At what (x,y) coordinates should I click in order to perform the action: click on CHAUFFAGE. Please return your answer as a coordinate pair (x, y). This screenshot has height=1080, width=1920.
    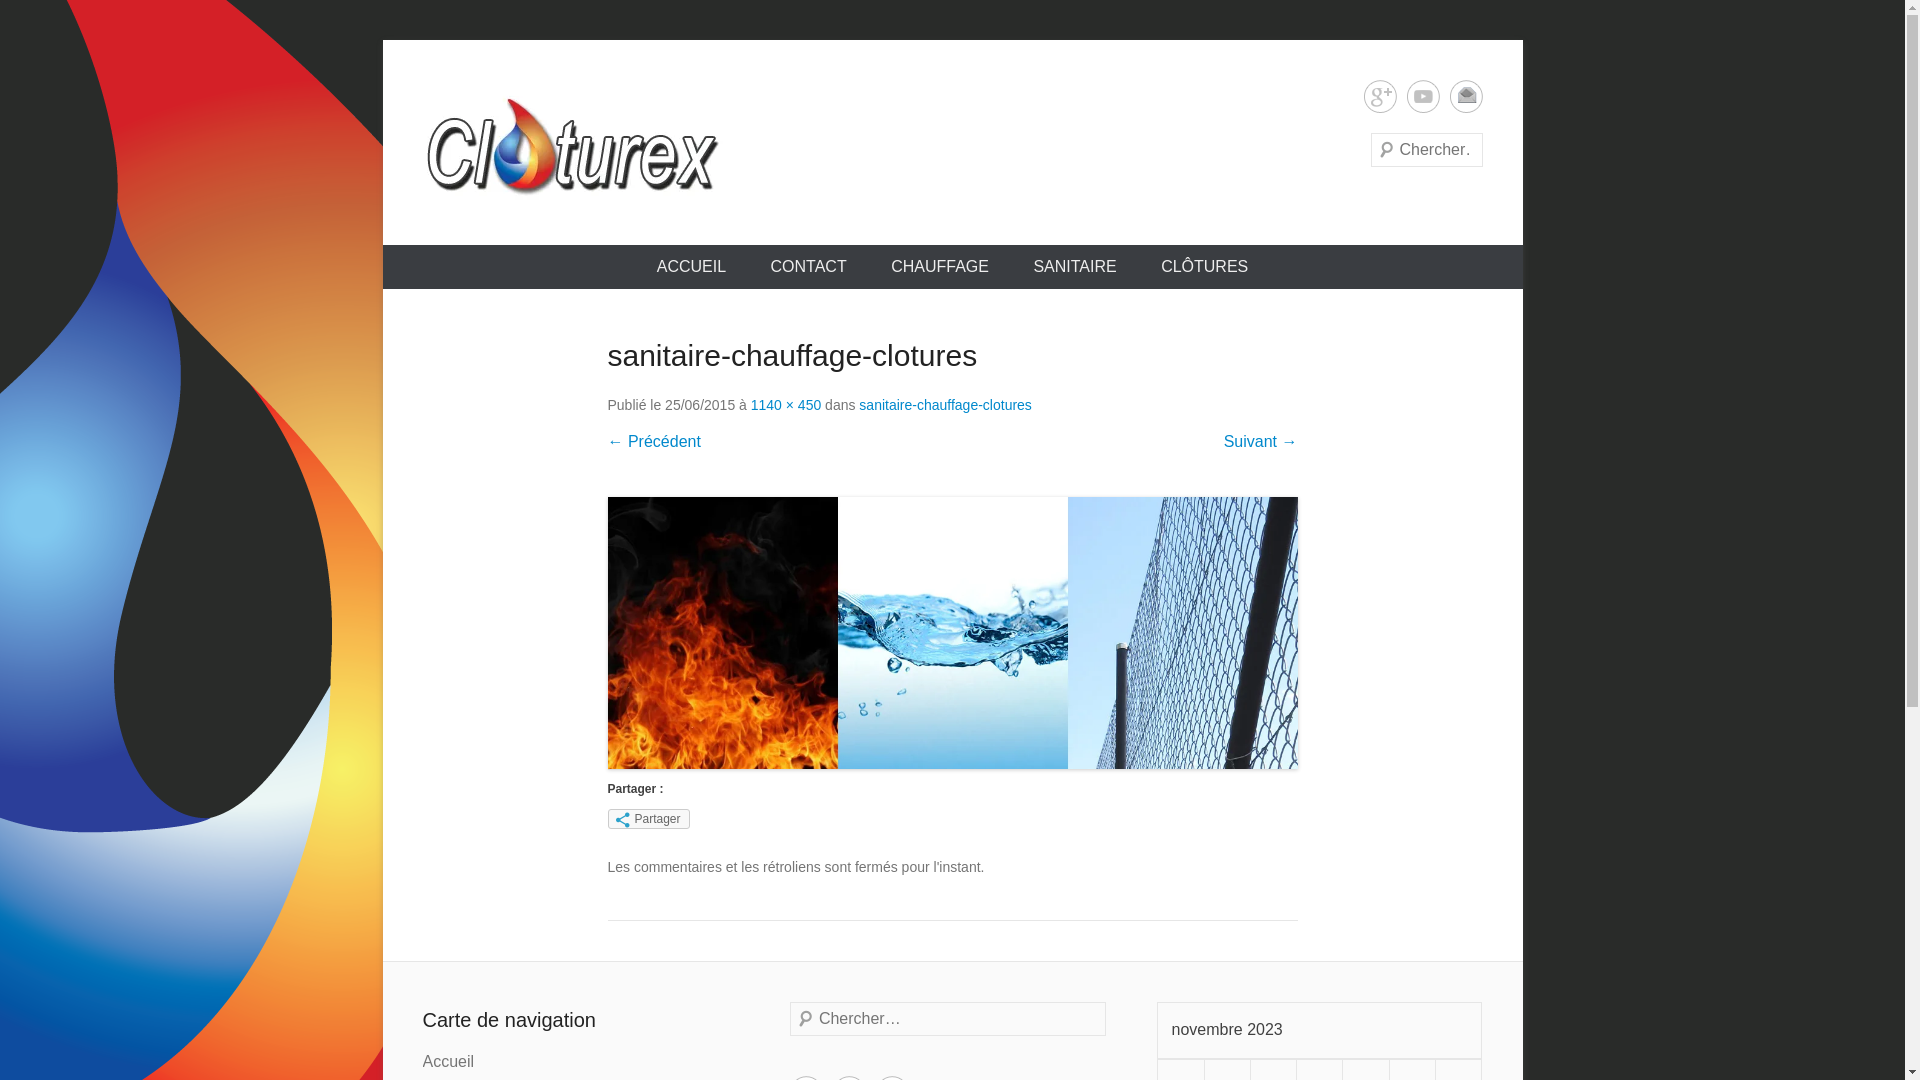
    Looking at the image, I should click on (940, 267).